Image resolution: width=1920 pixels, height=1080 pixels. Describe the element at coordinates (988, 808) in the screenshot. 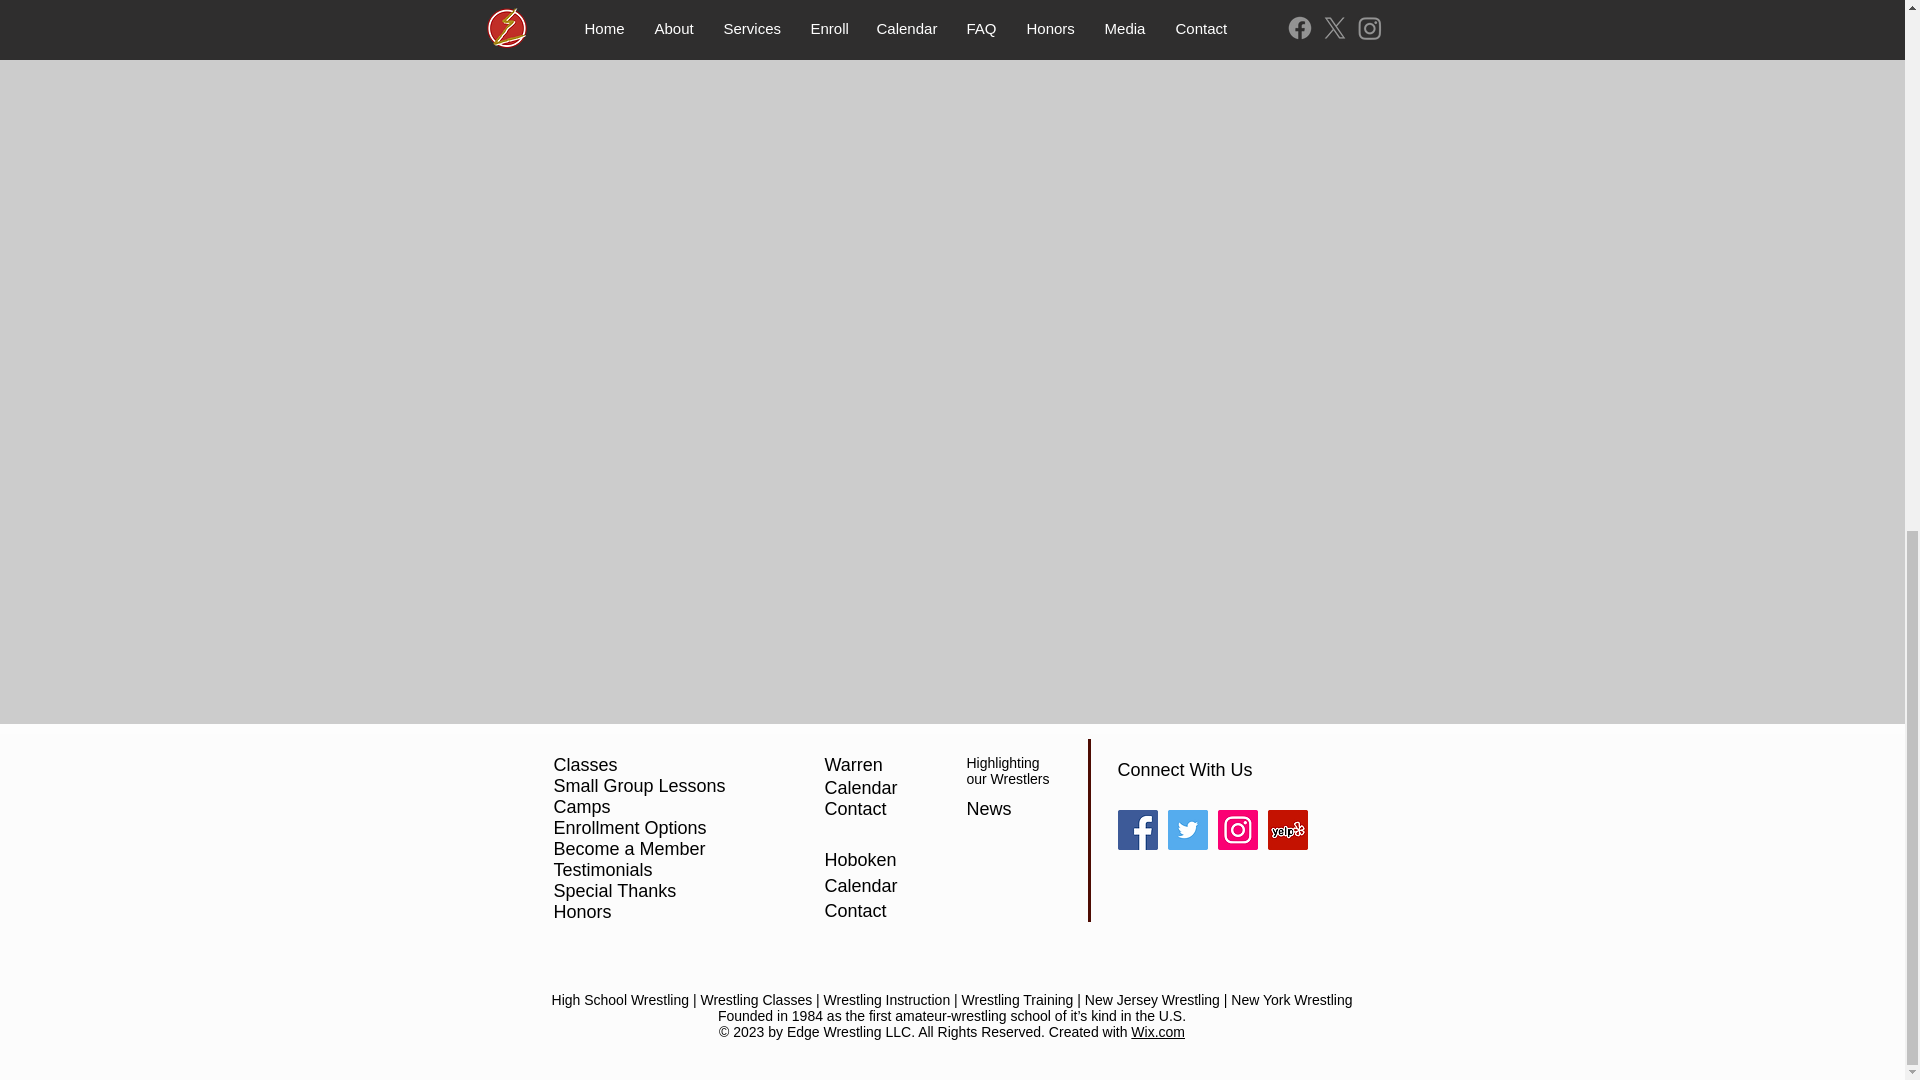

I see `News` at that location.